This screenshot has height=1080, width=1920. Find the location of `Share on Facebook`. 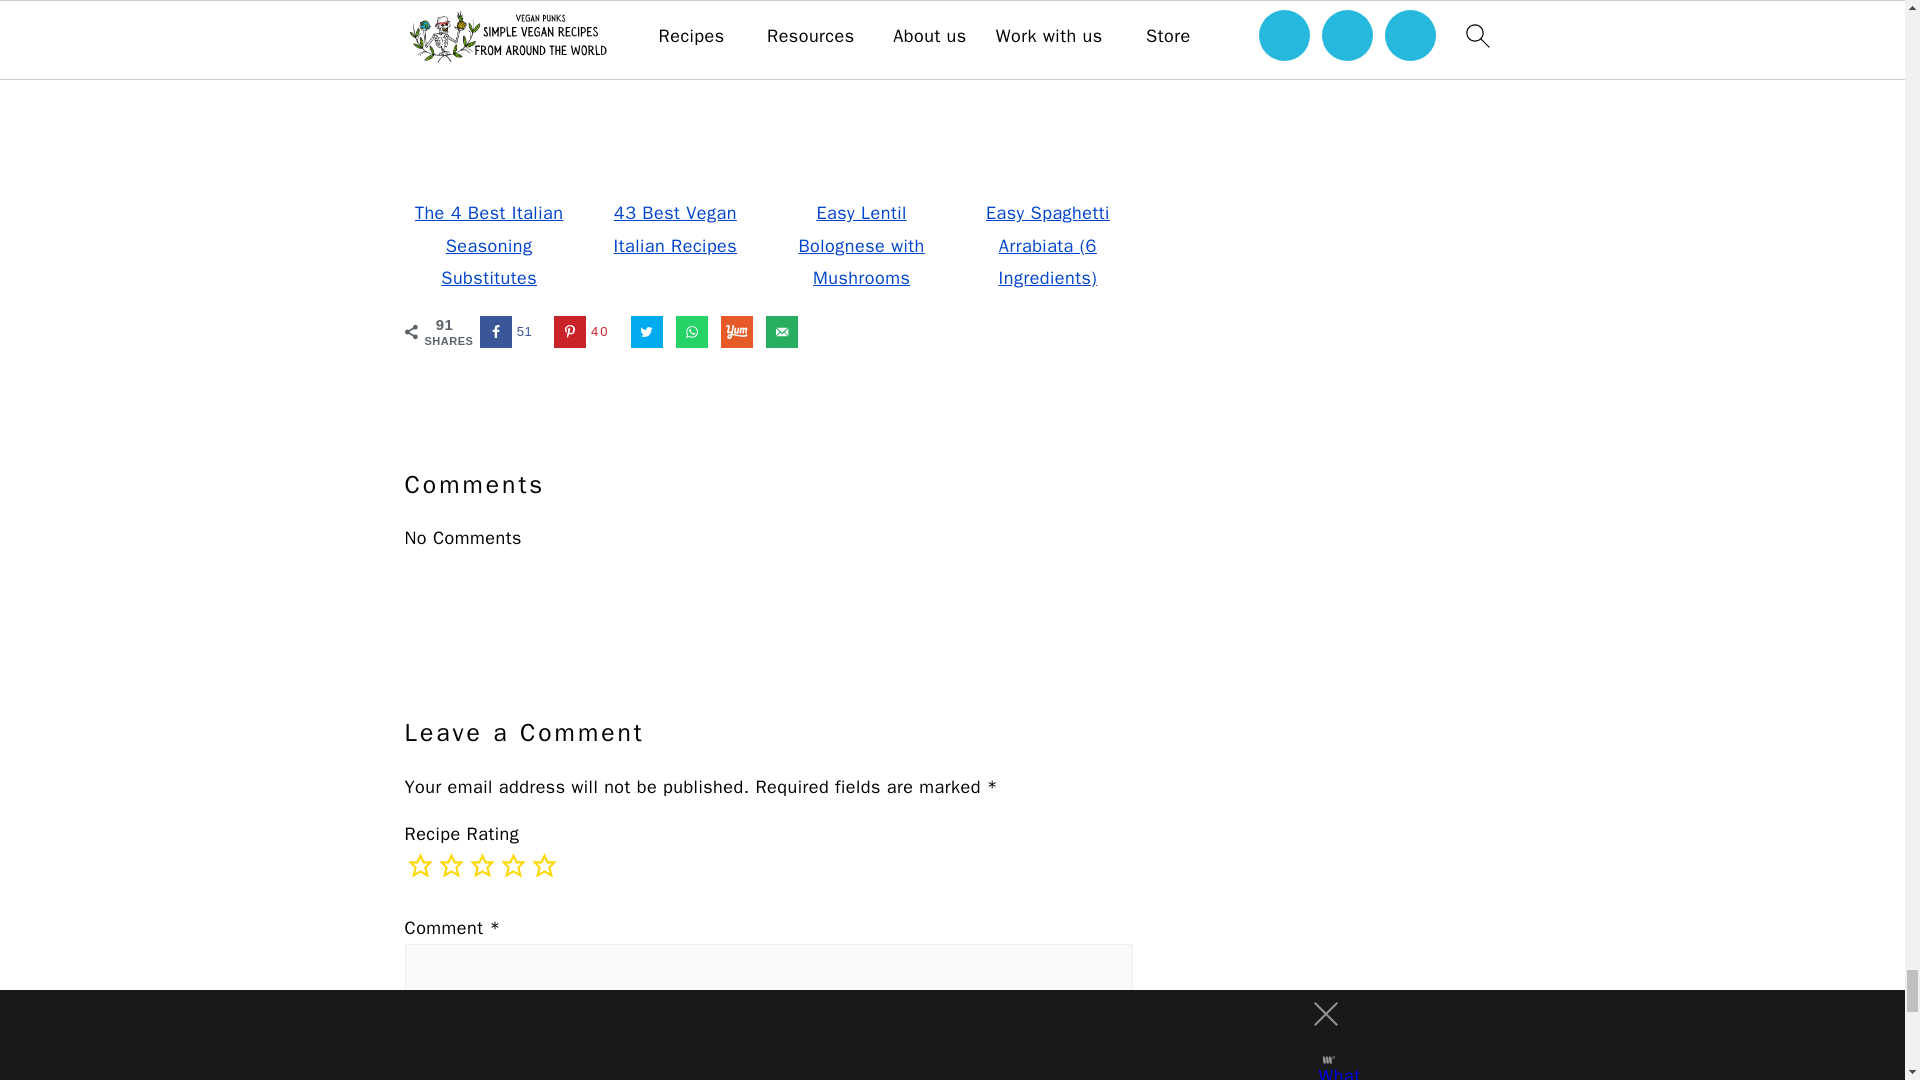

Share on Facebook is located at coordinates (510, 332).